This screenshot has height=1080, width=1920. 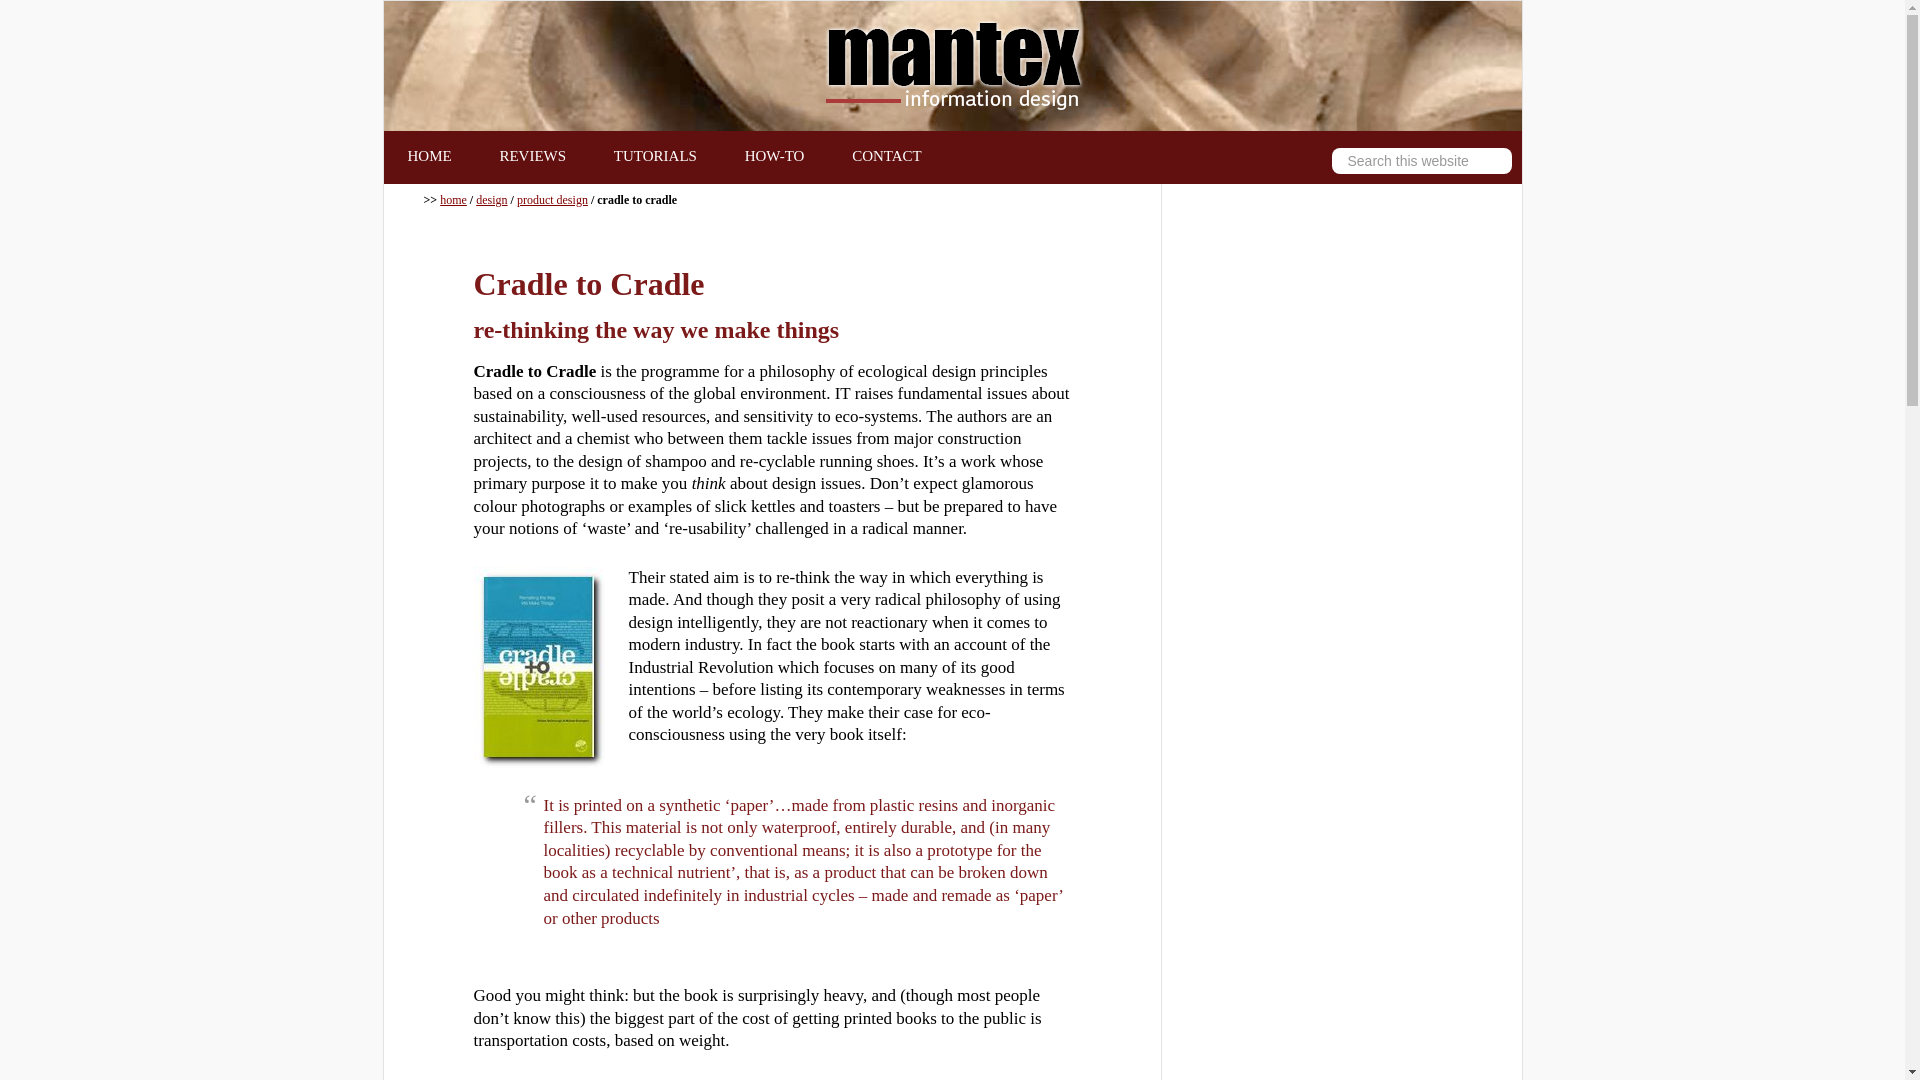 What do you see at coordinates (491, 200) in the screenshot?
I see `design` at bounding box center [491, 200].